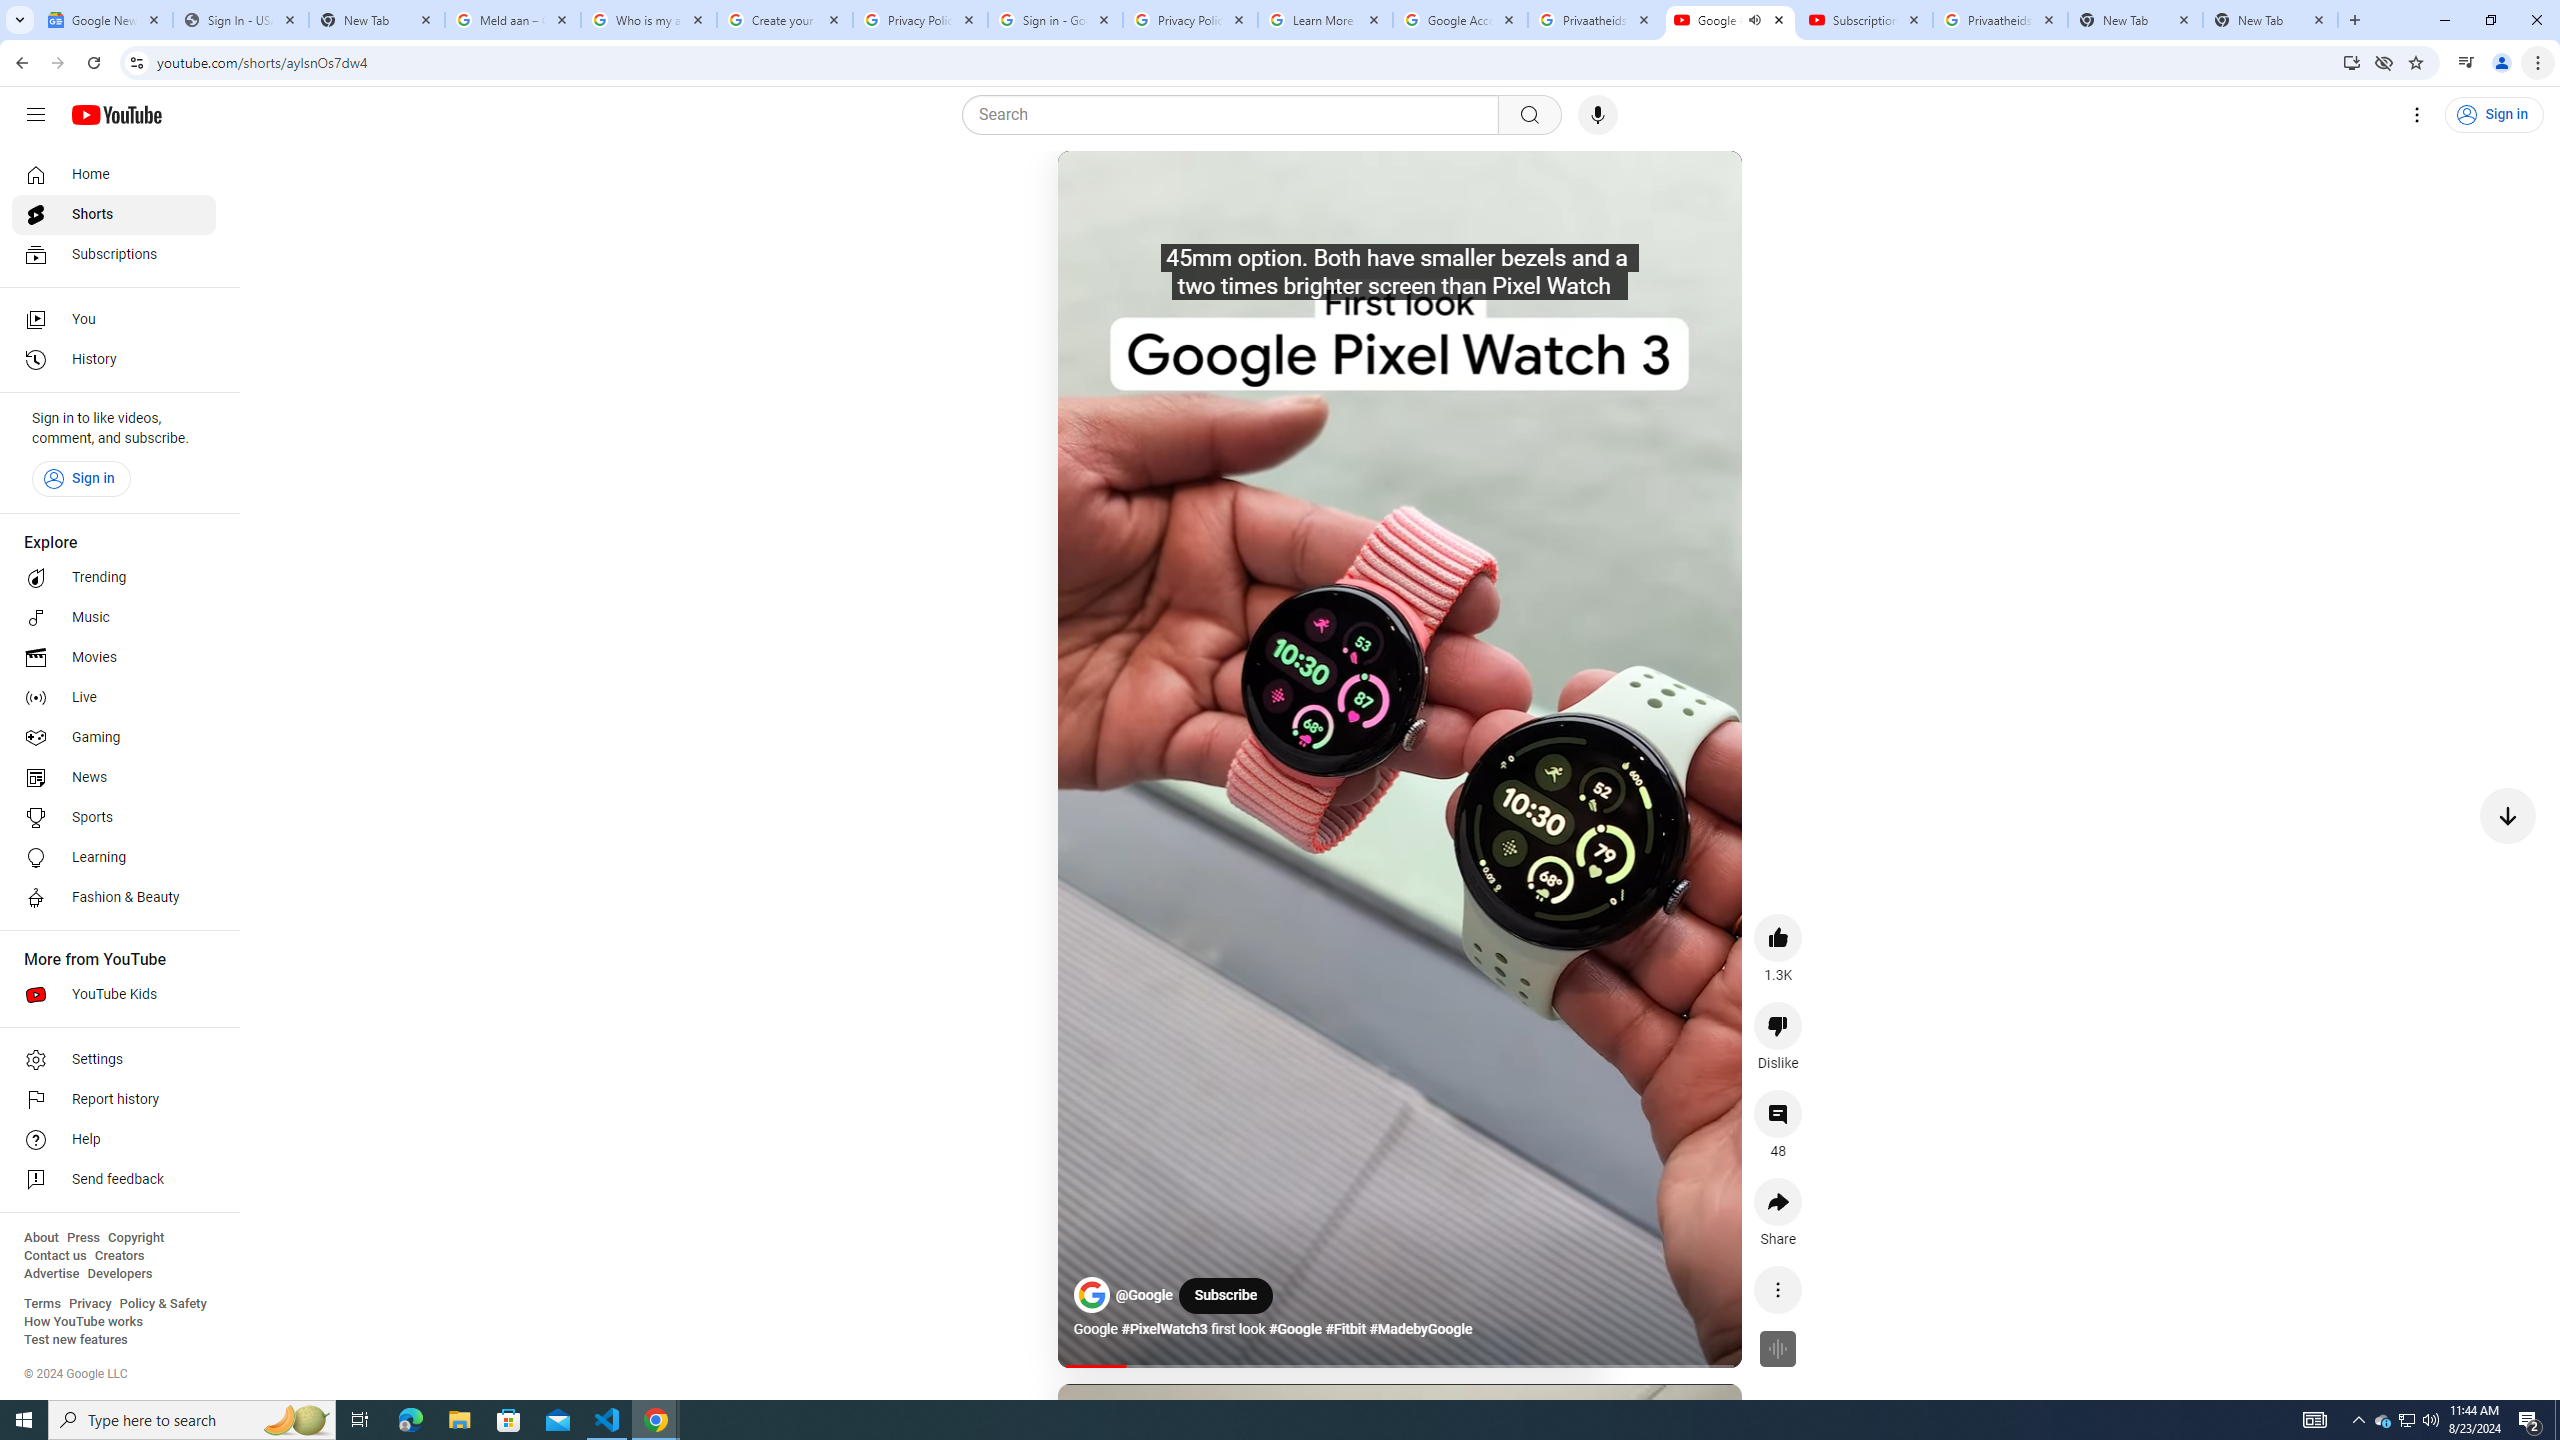  Describe the element at coordinates (1054, 20) in the screenshot. I see `Sign in - Google Accounts` at that location.